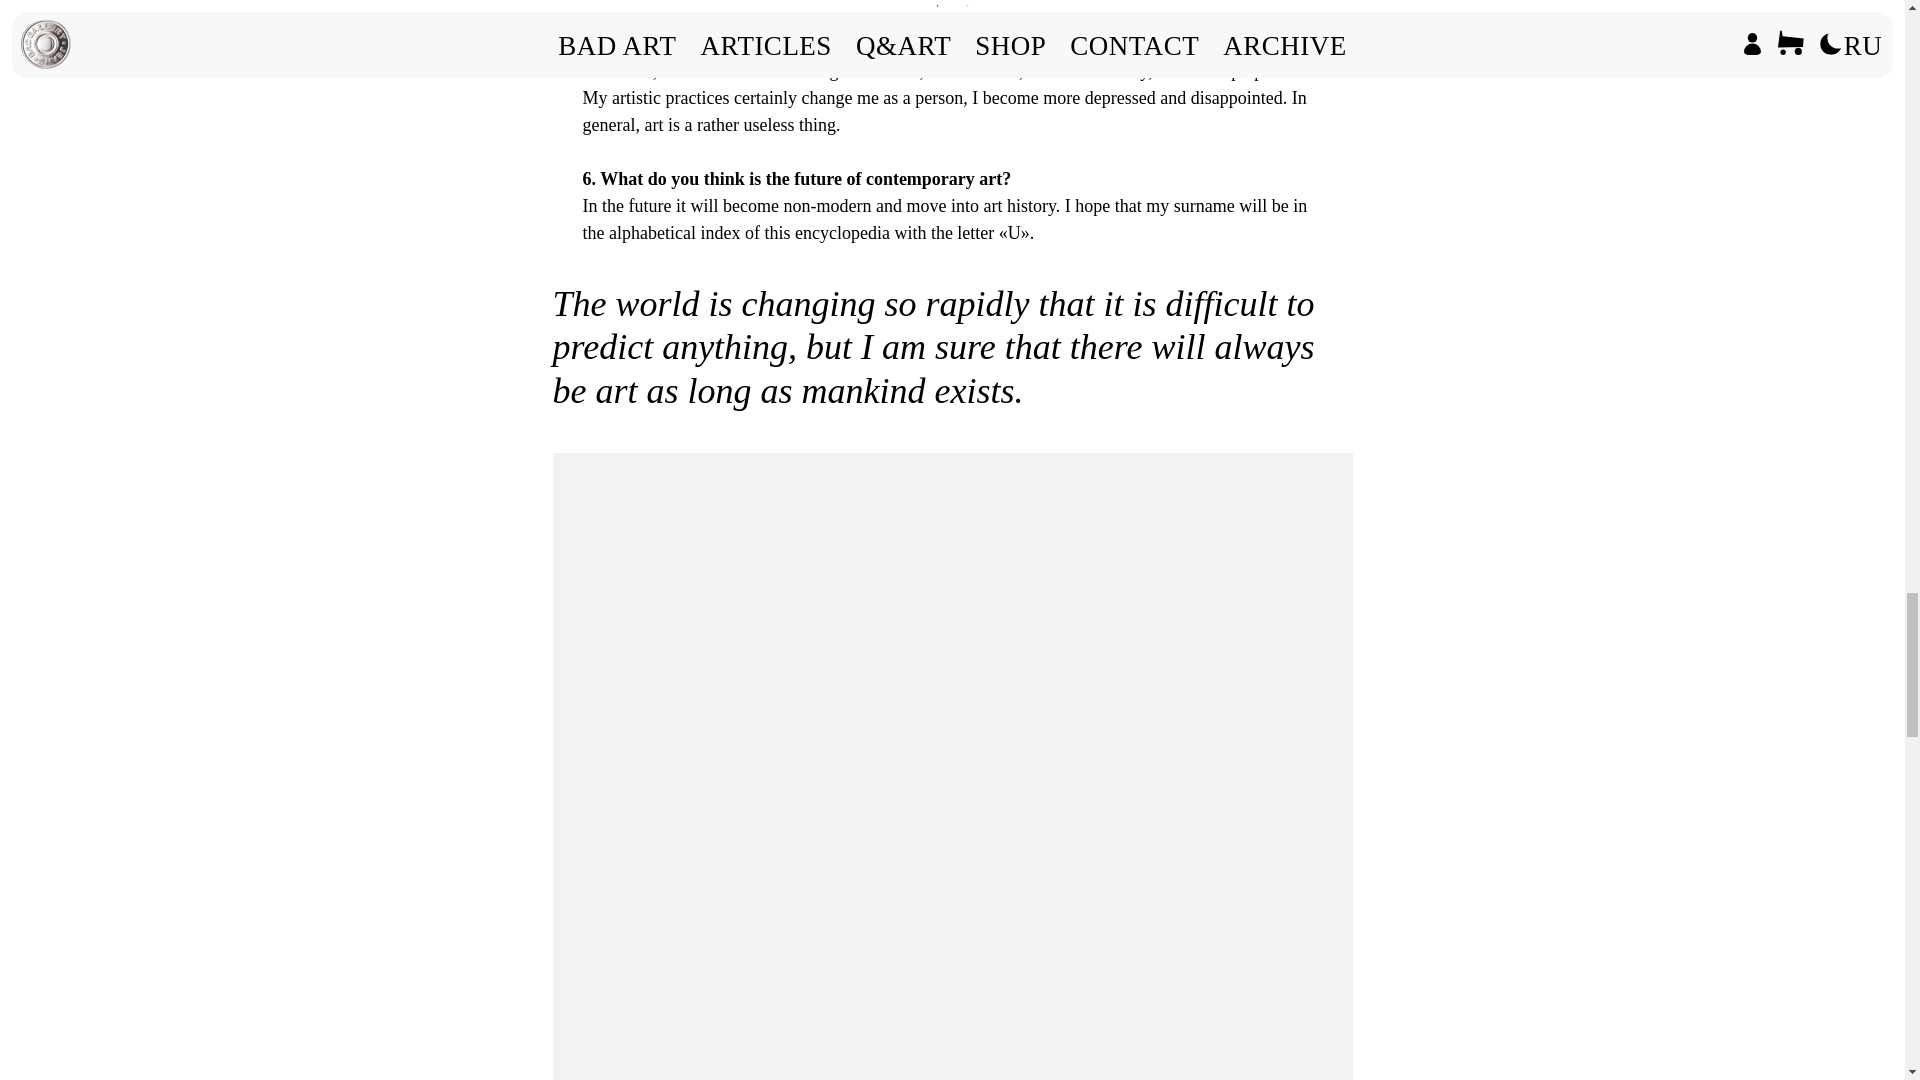 Image resolution: width=1920 pixels, height=1080 pixels. What do you see at coordinates (968, 8) in the screenshot?
I see `2` at bounding box center [968, 8].